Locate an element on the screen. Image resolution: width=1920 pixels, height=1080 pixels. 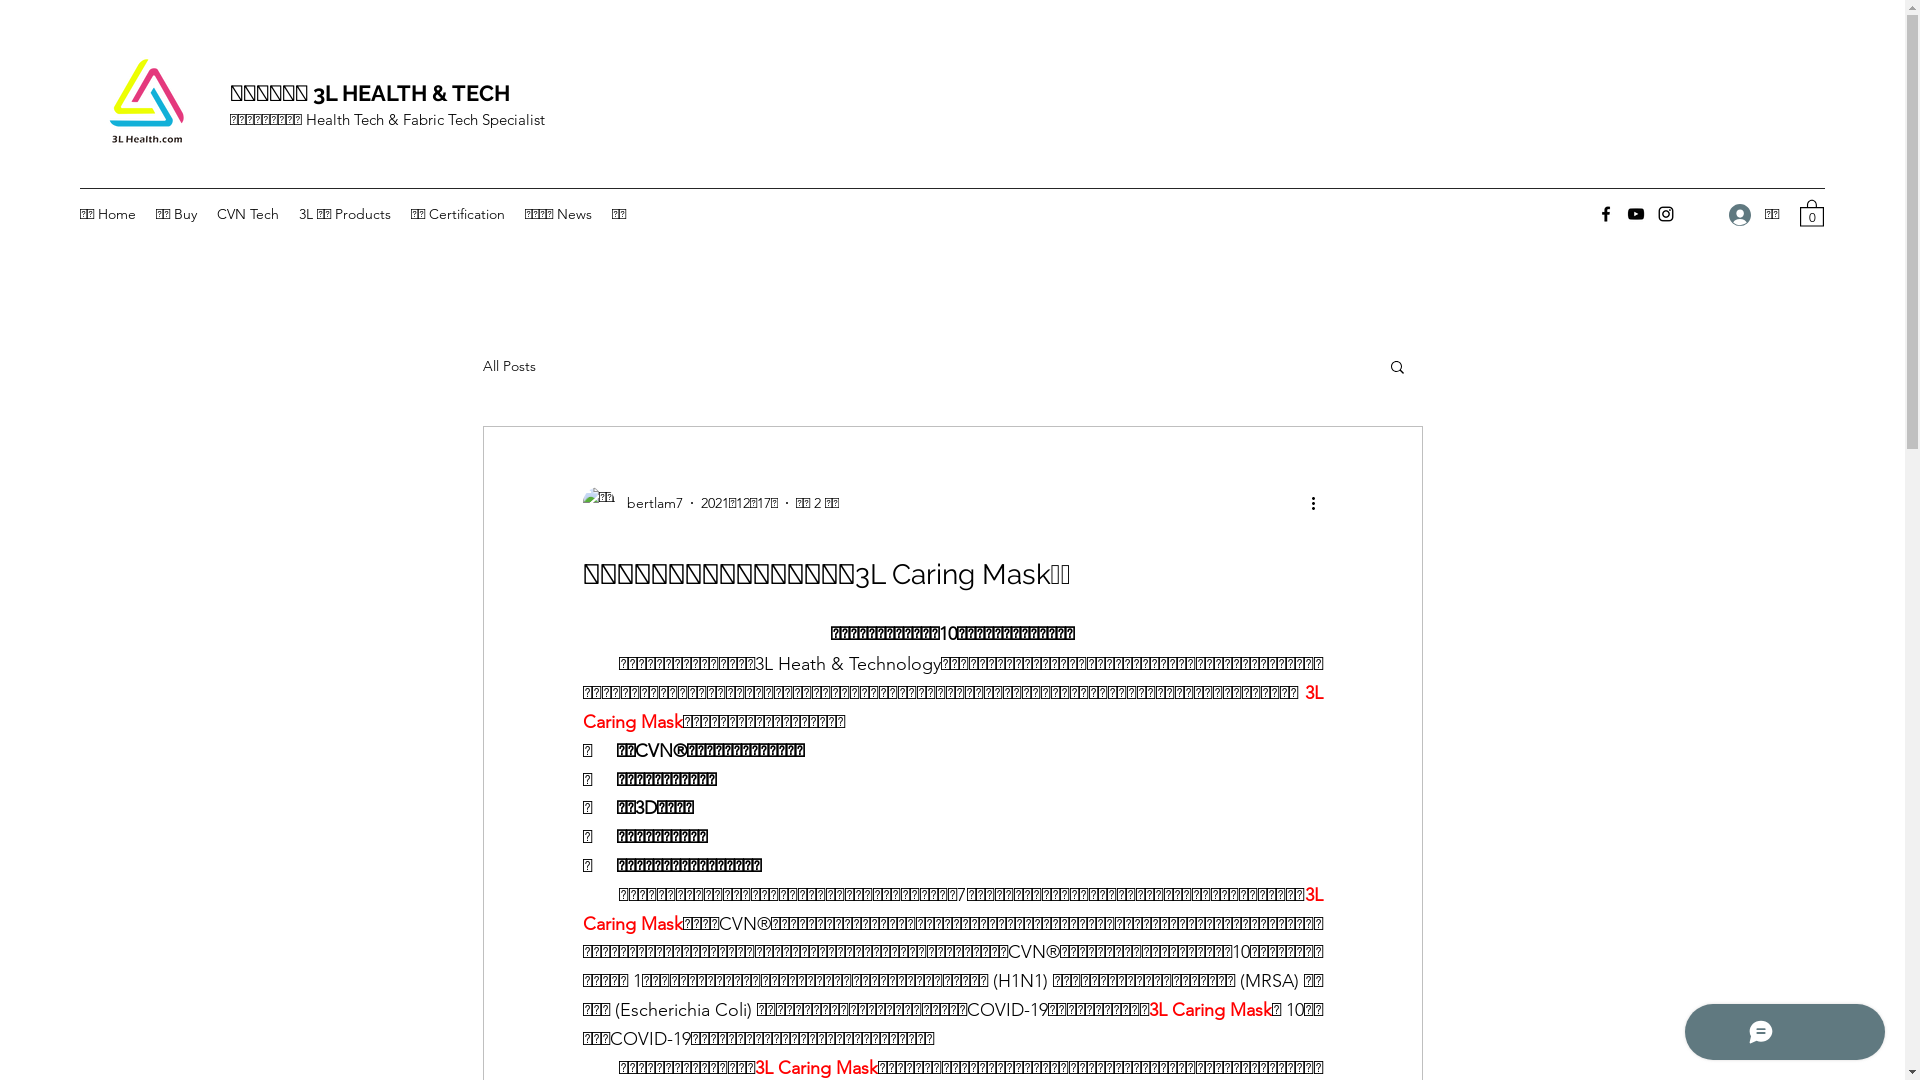
3L HEALTH & TECH  is located at coordinates (414, 93).